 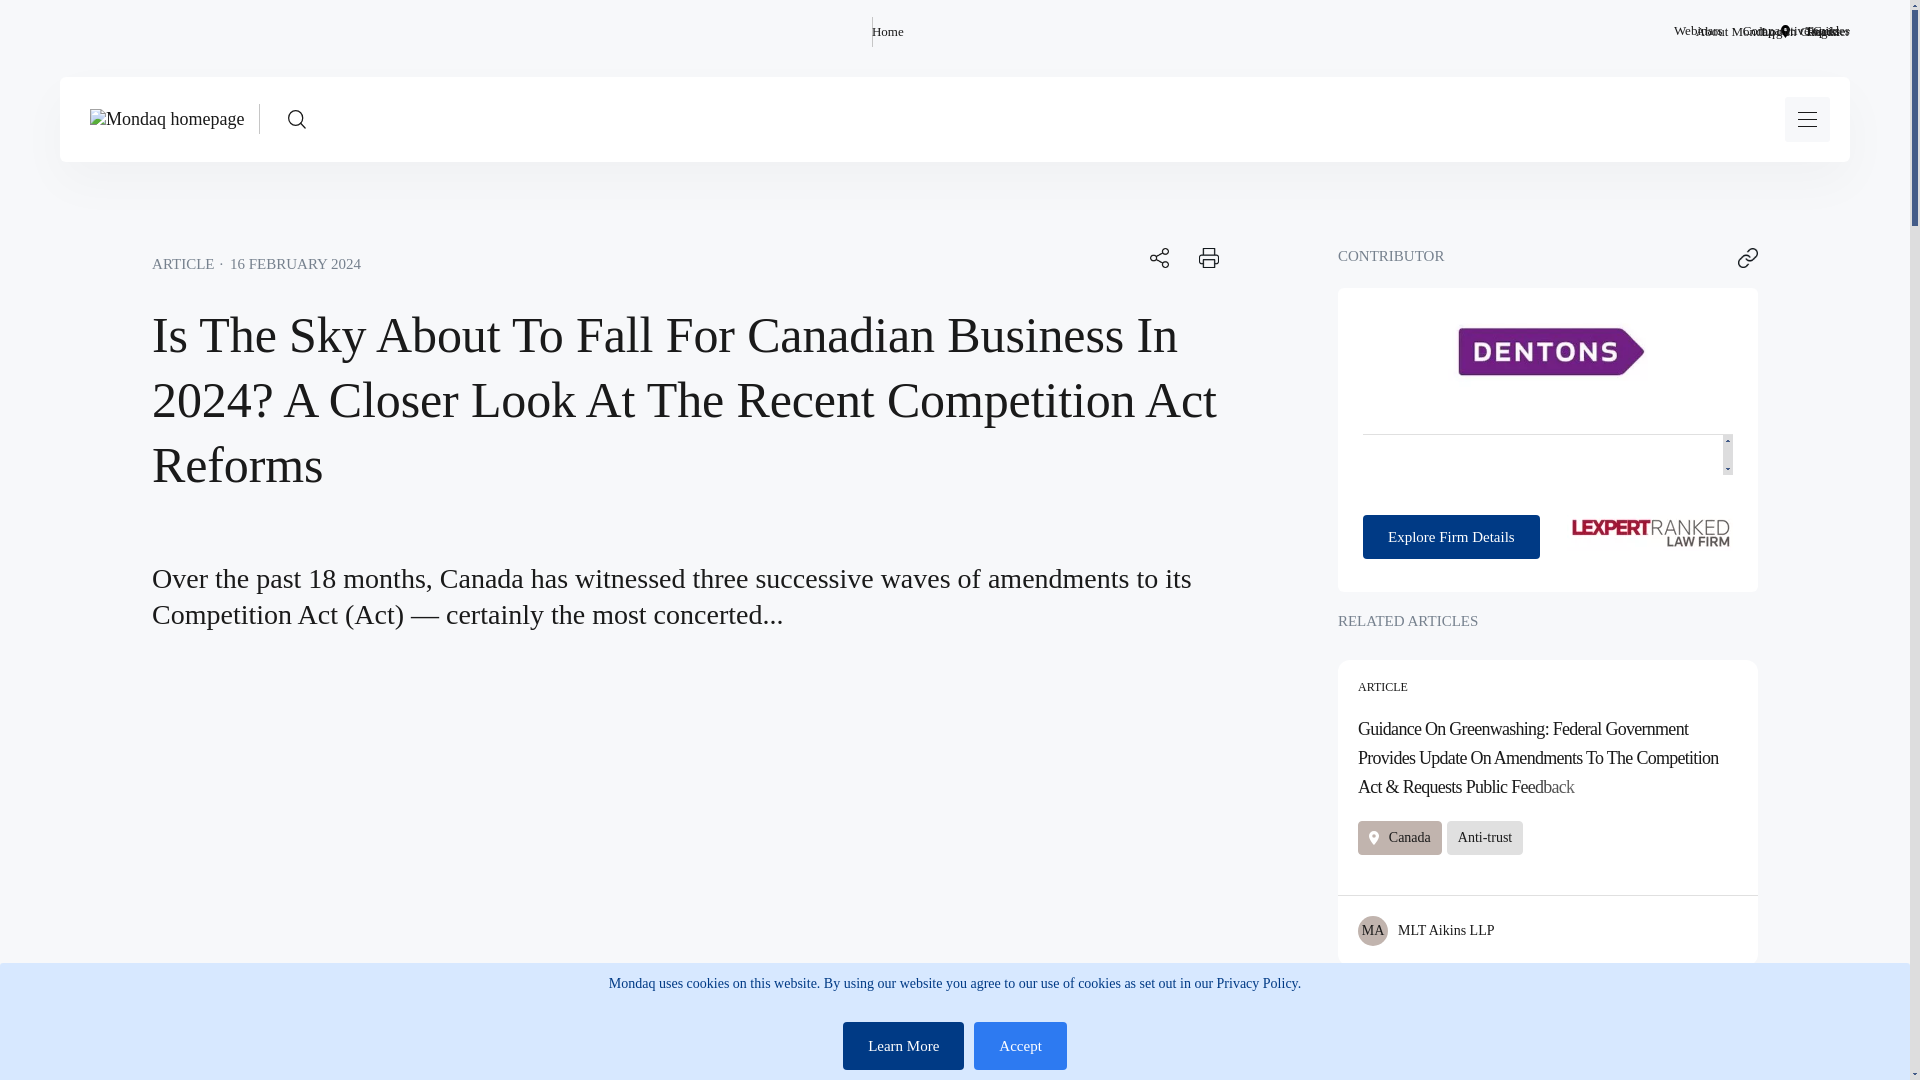 I want to click on About Mondaq, so click(x=1734, y=31).